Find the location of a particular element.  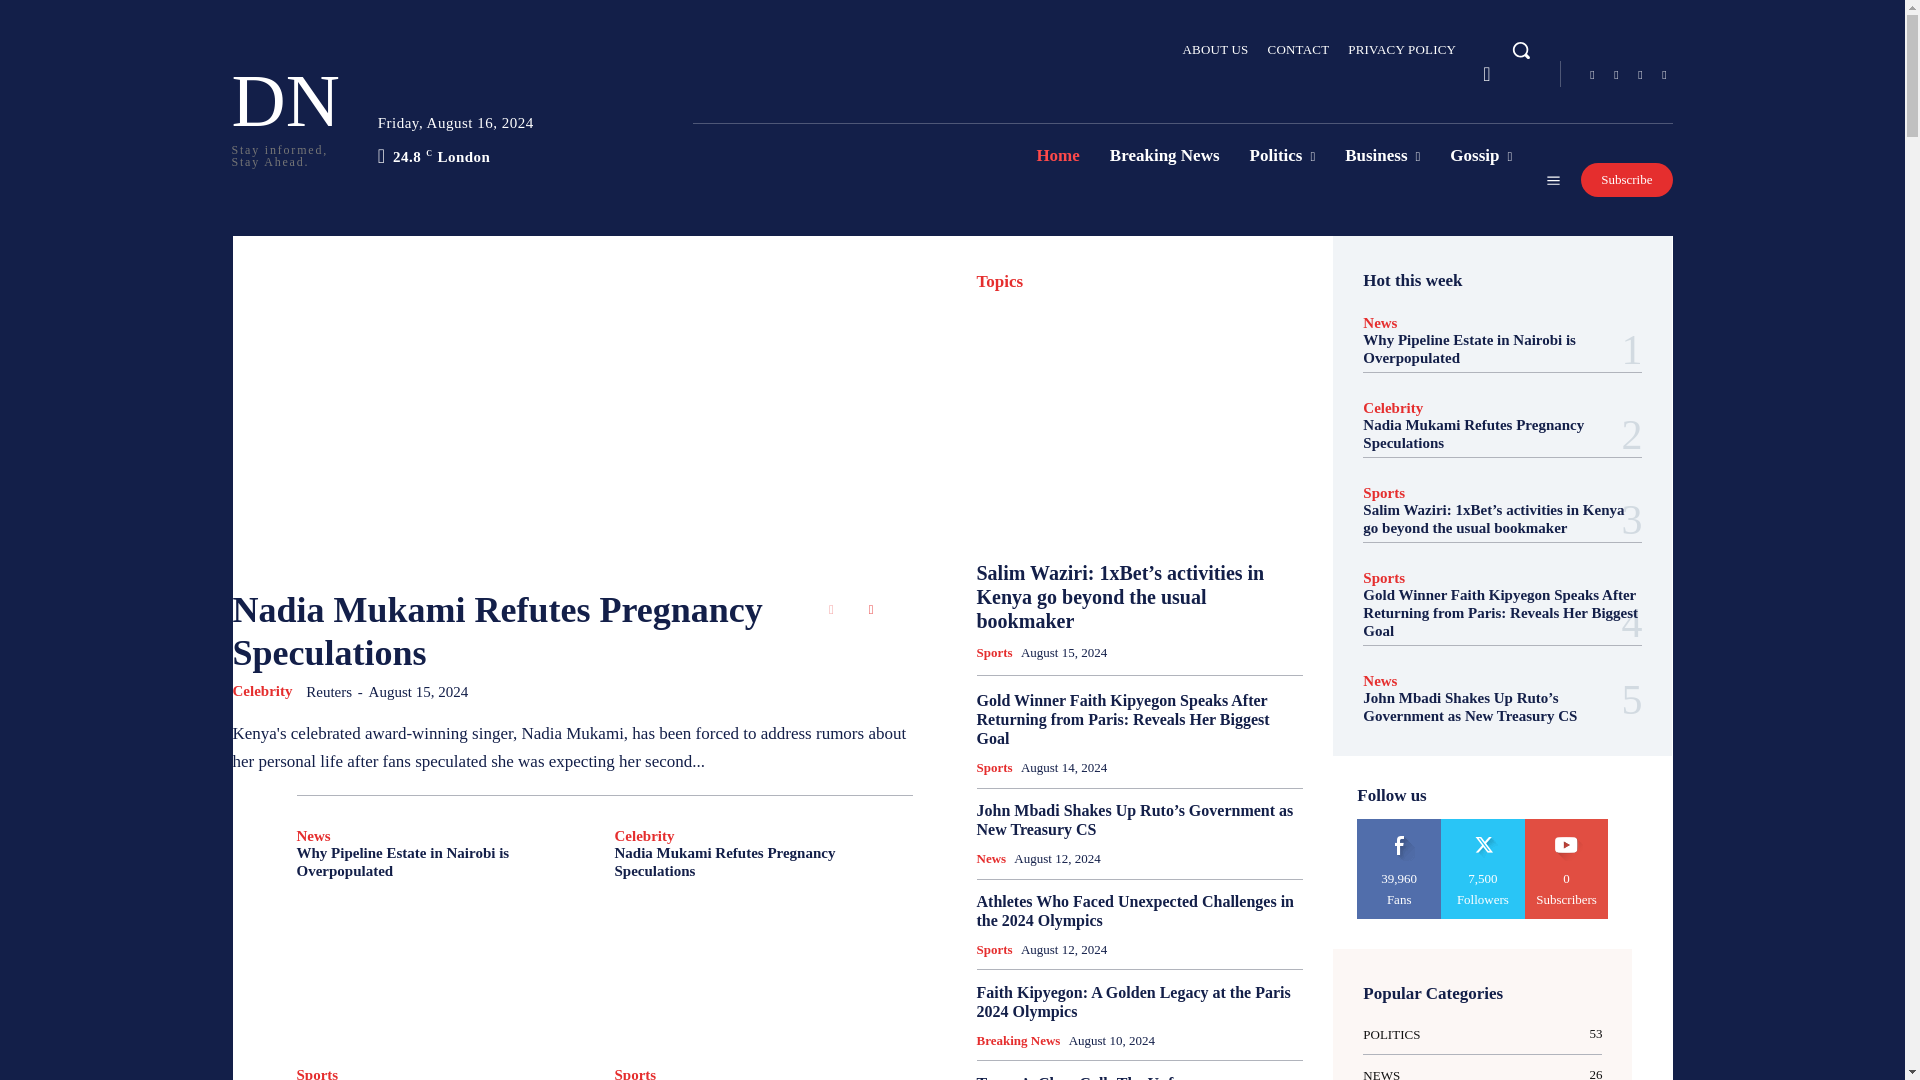

Twitter is located at coordinates (1640, 74).